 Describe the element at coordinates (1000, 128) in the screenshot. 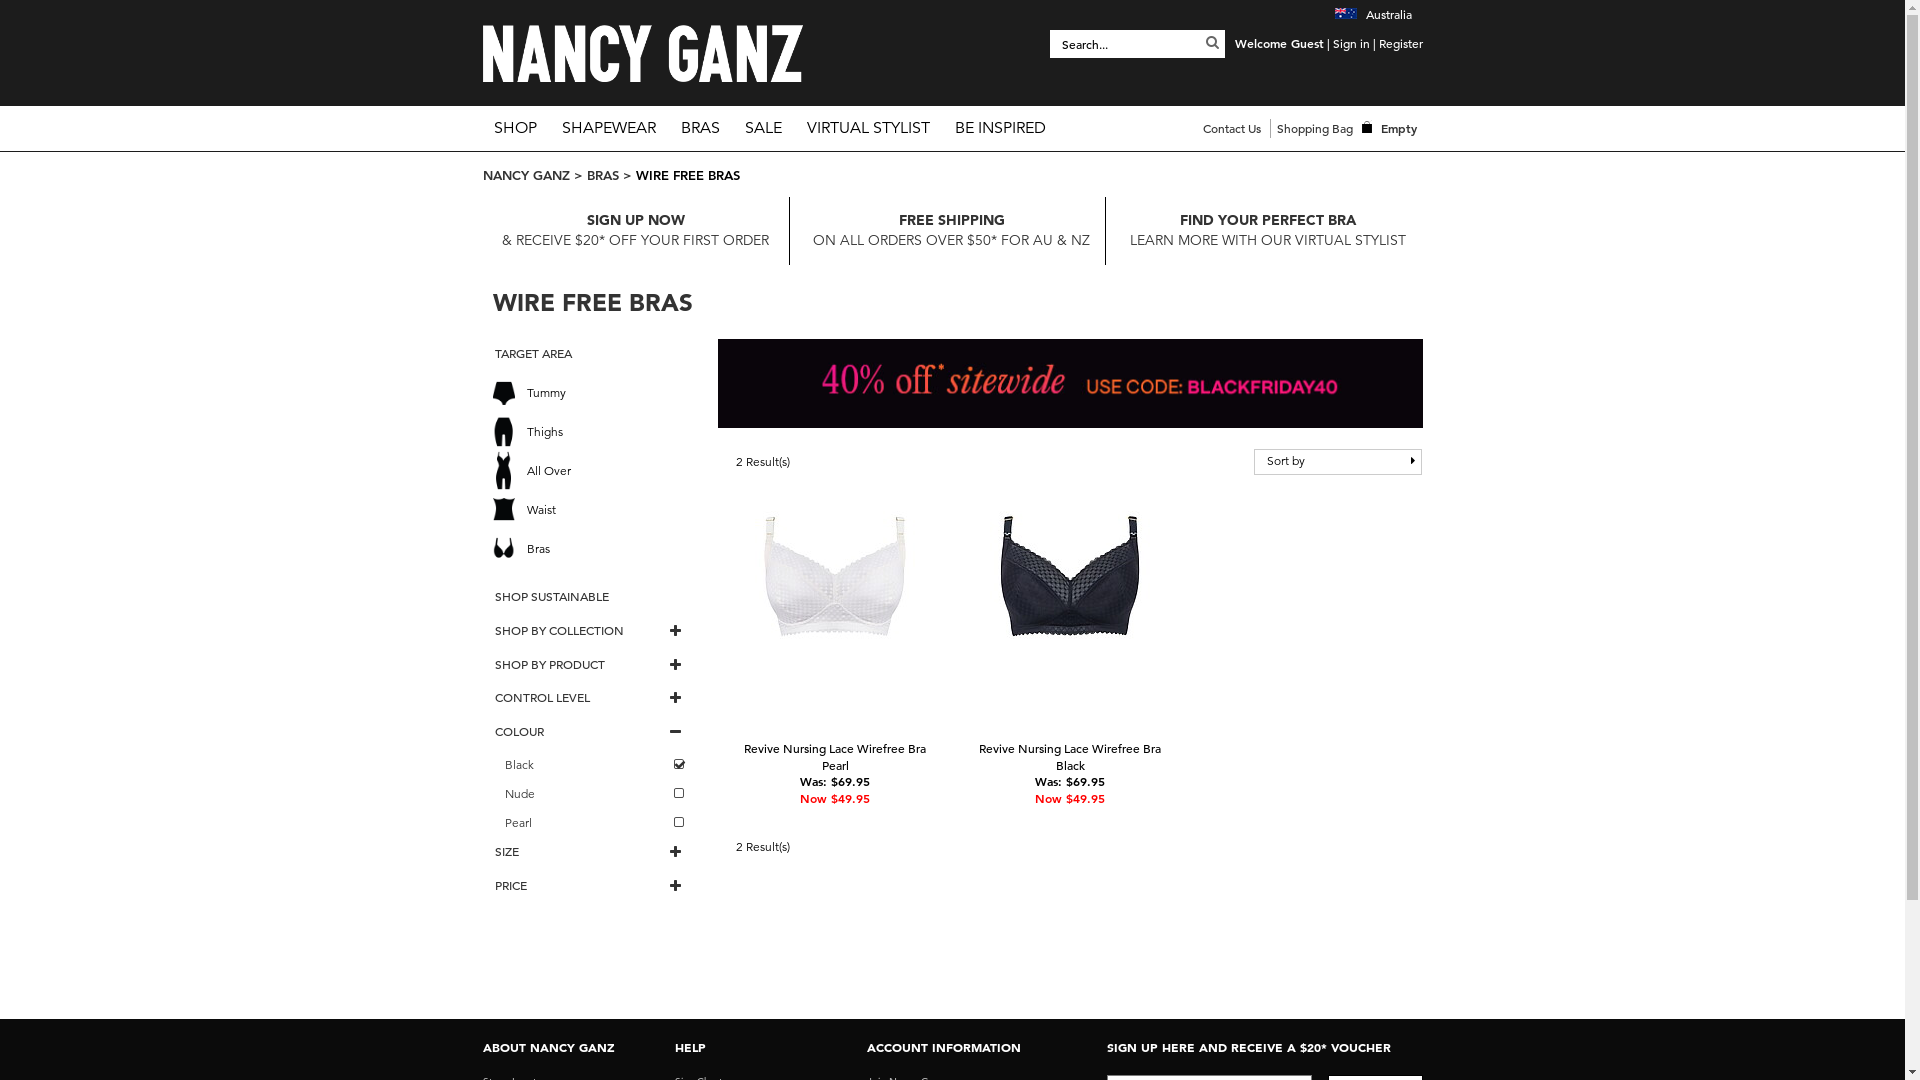

I see `BE INSPIRED` at that location.